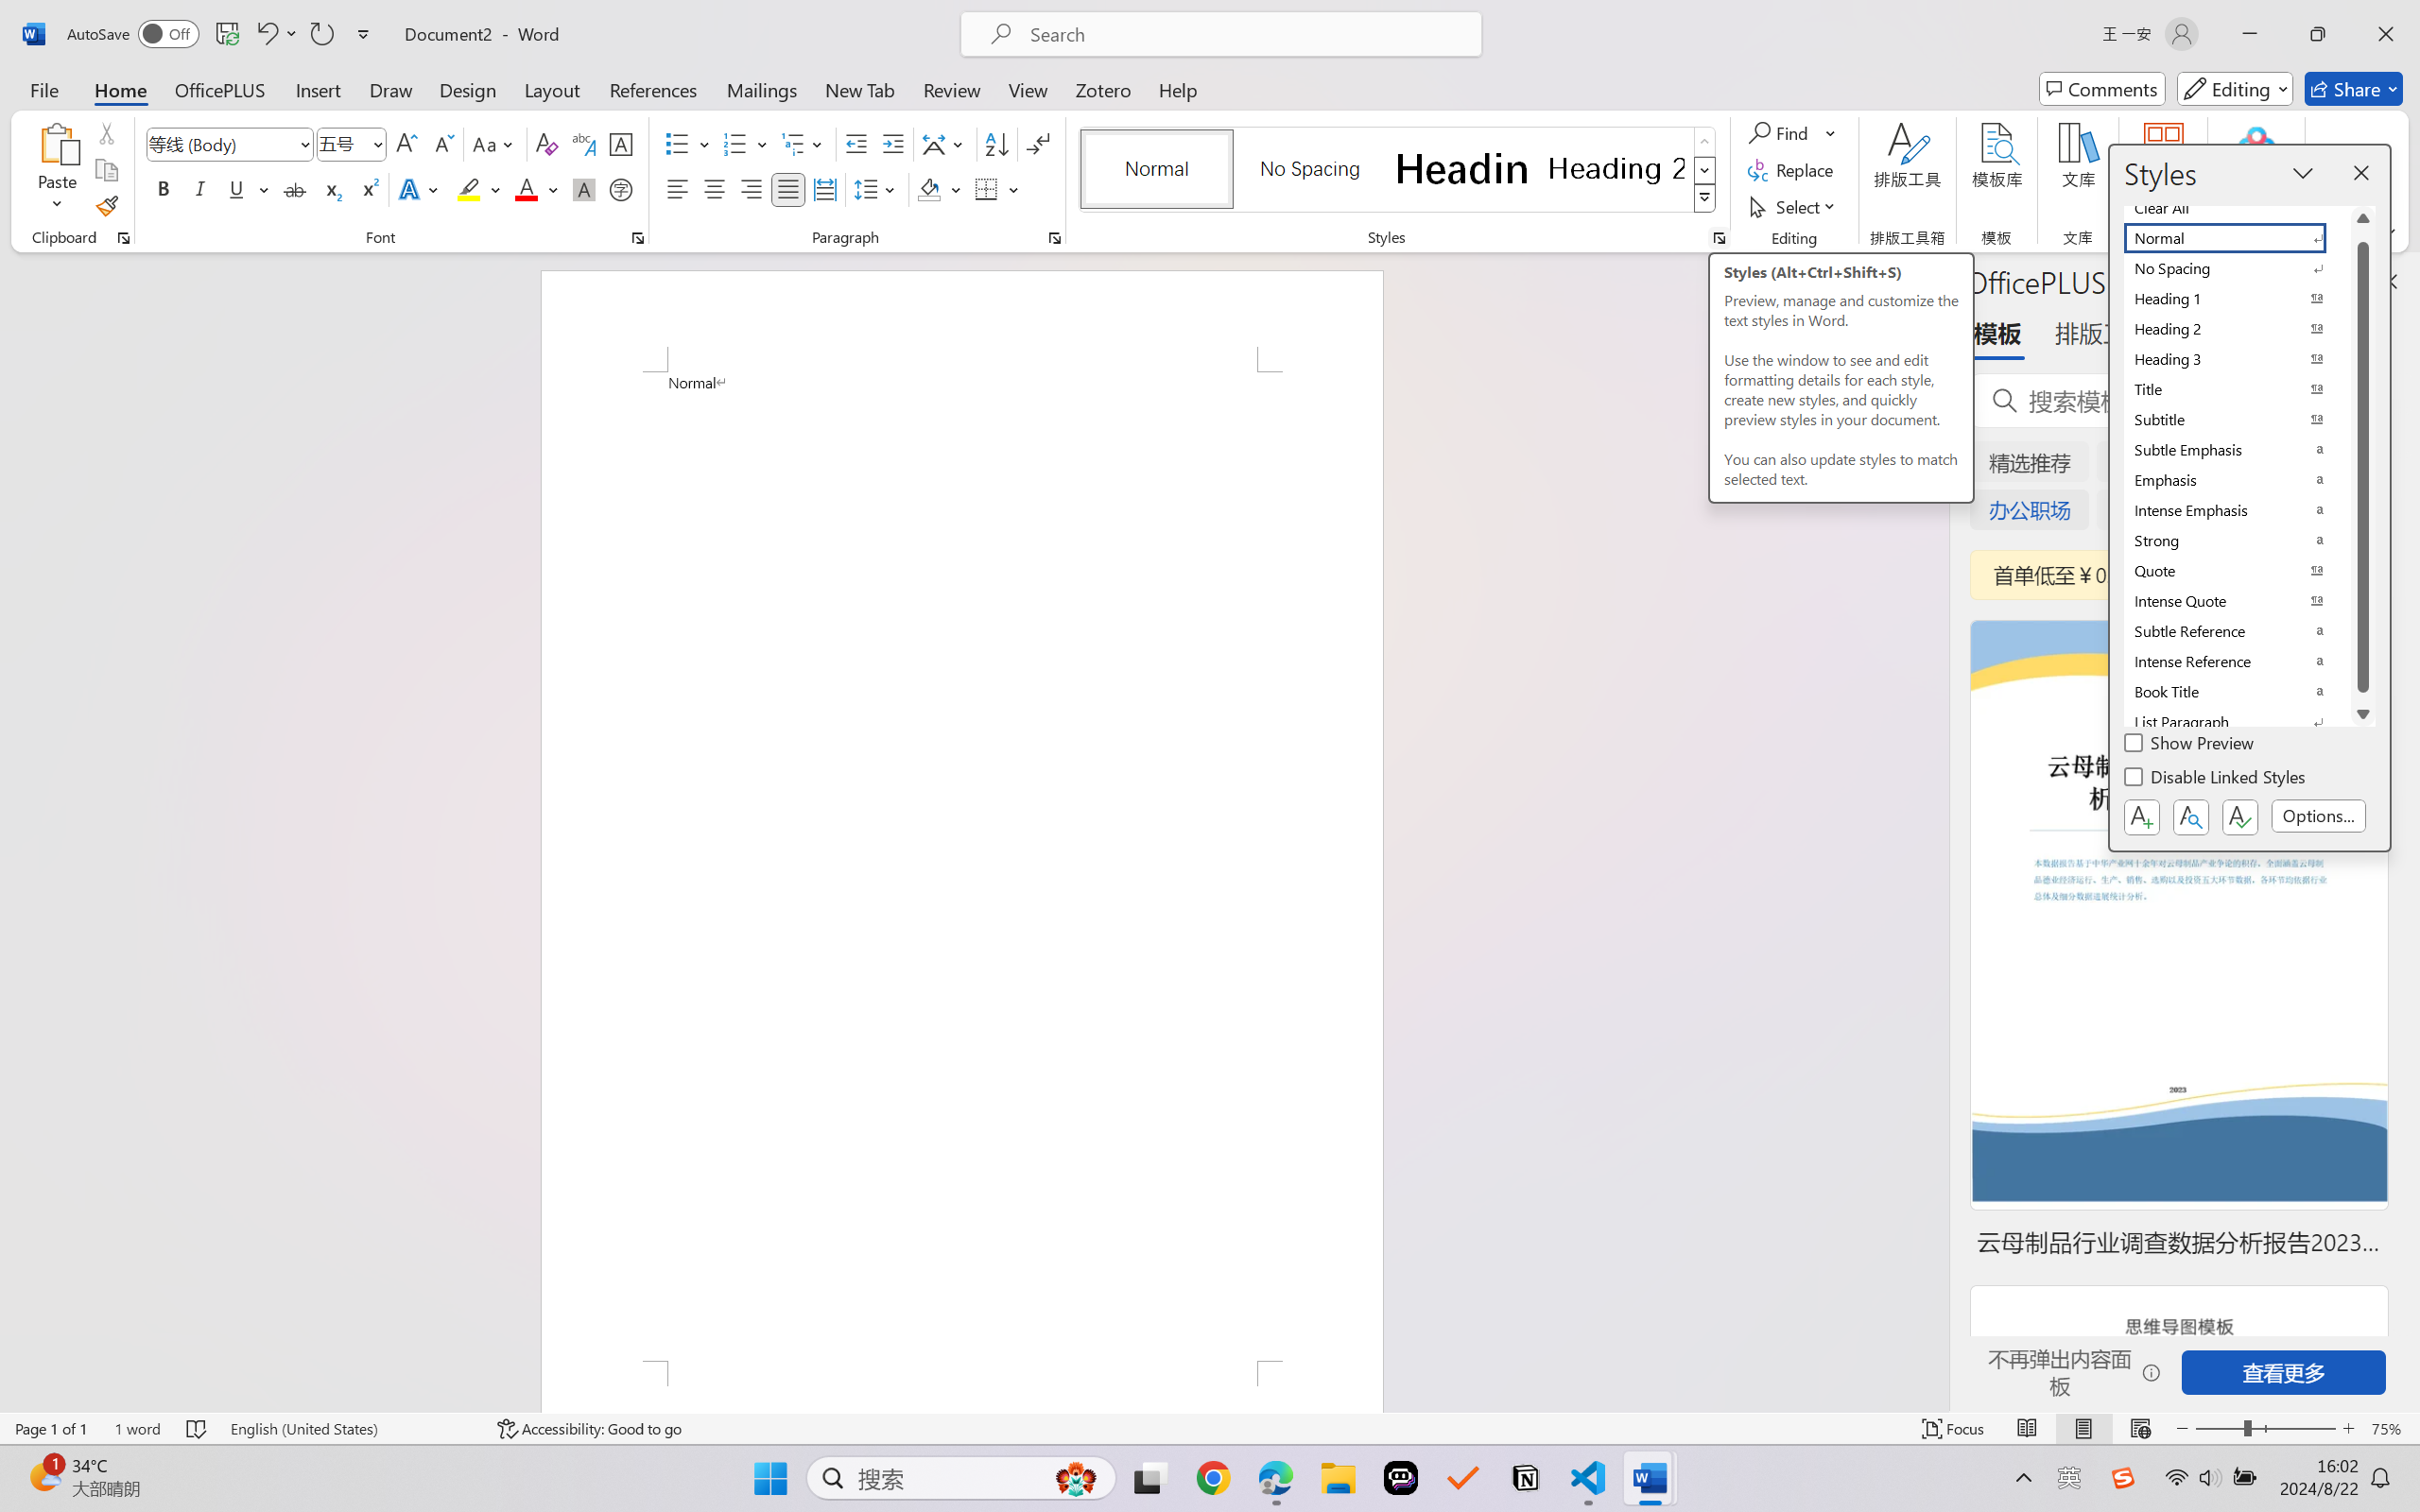 Image resolution: width=2420 pixels, height=1512 pixels. I want to click on Word Count 1 word, so click(138, 1429).